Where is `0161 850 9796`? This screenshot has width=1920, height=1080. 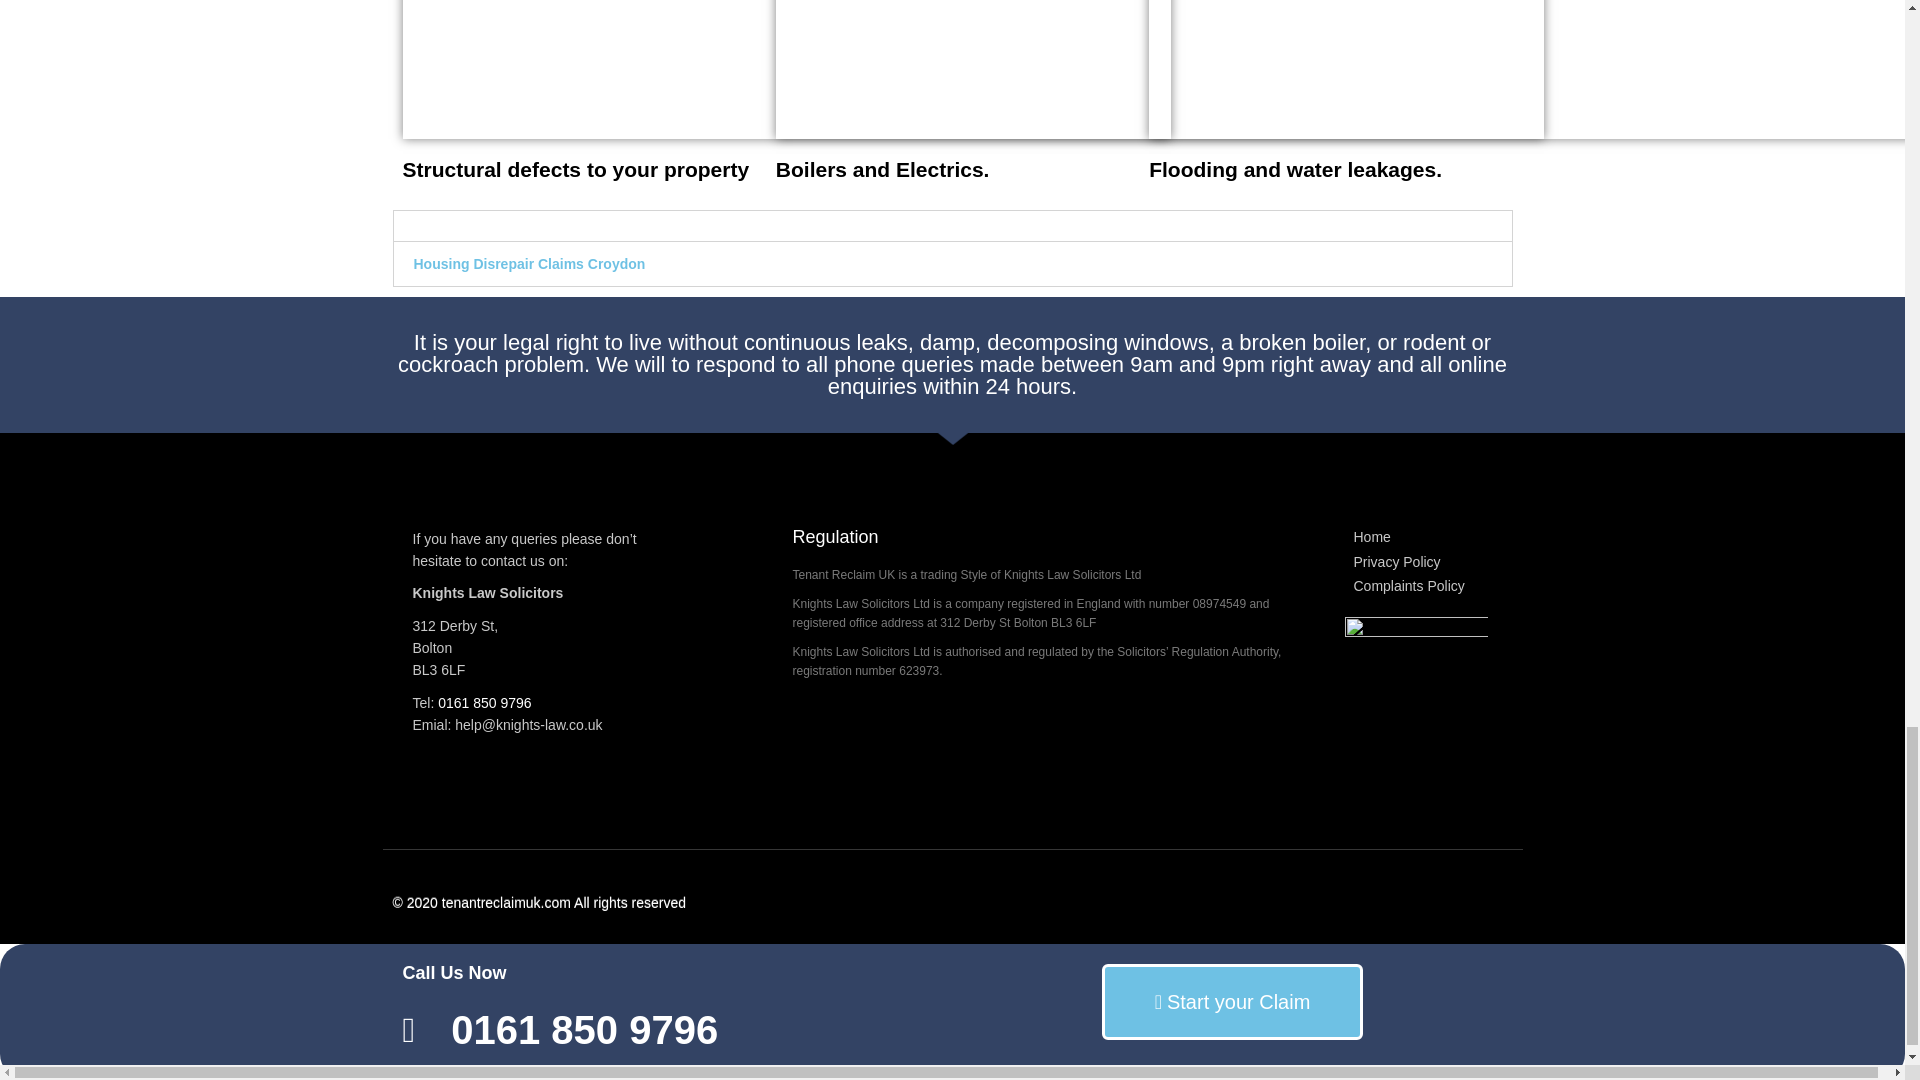 0161 850 9796 is located at coordinates (672, 1030).